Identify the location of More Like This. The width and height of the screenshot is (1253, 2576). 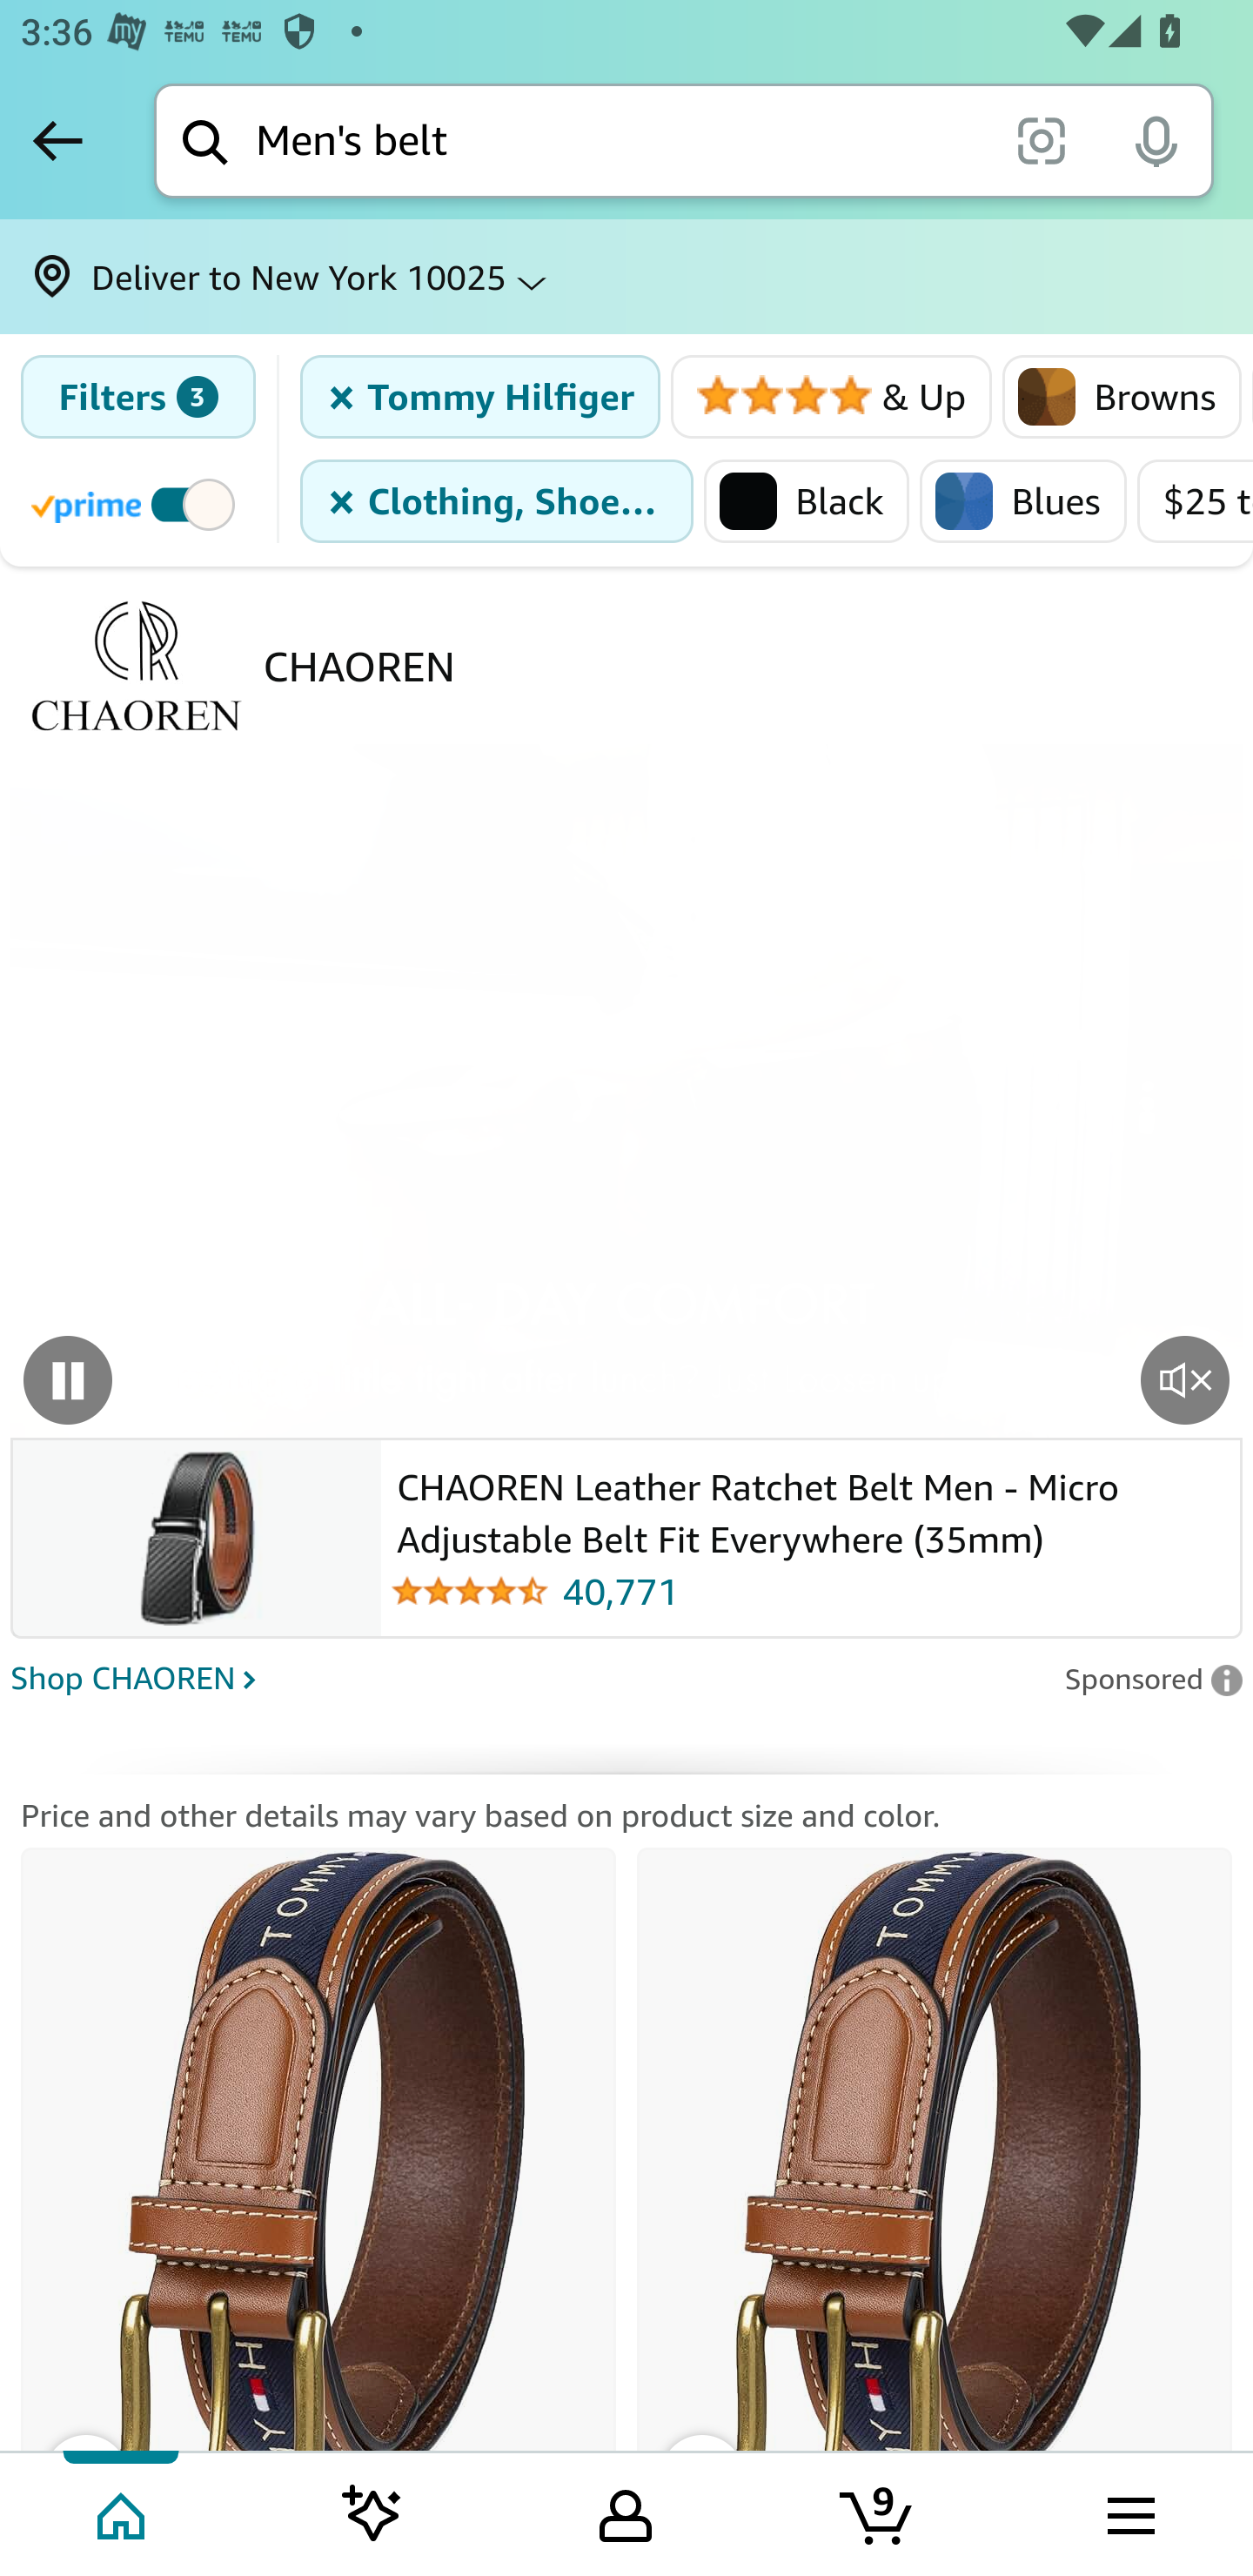
(934, 2193).